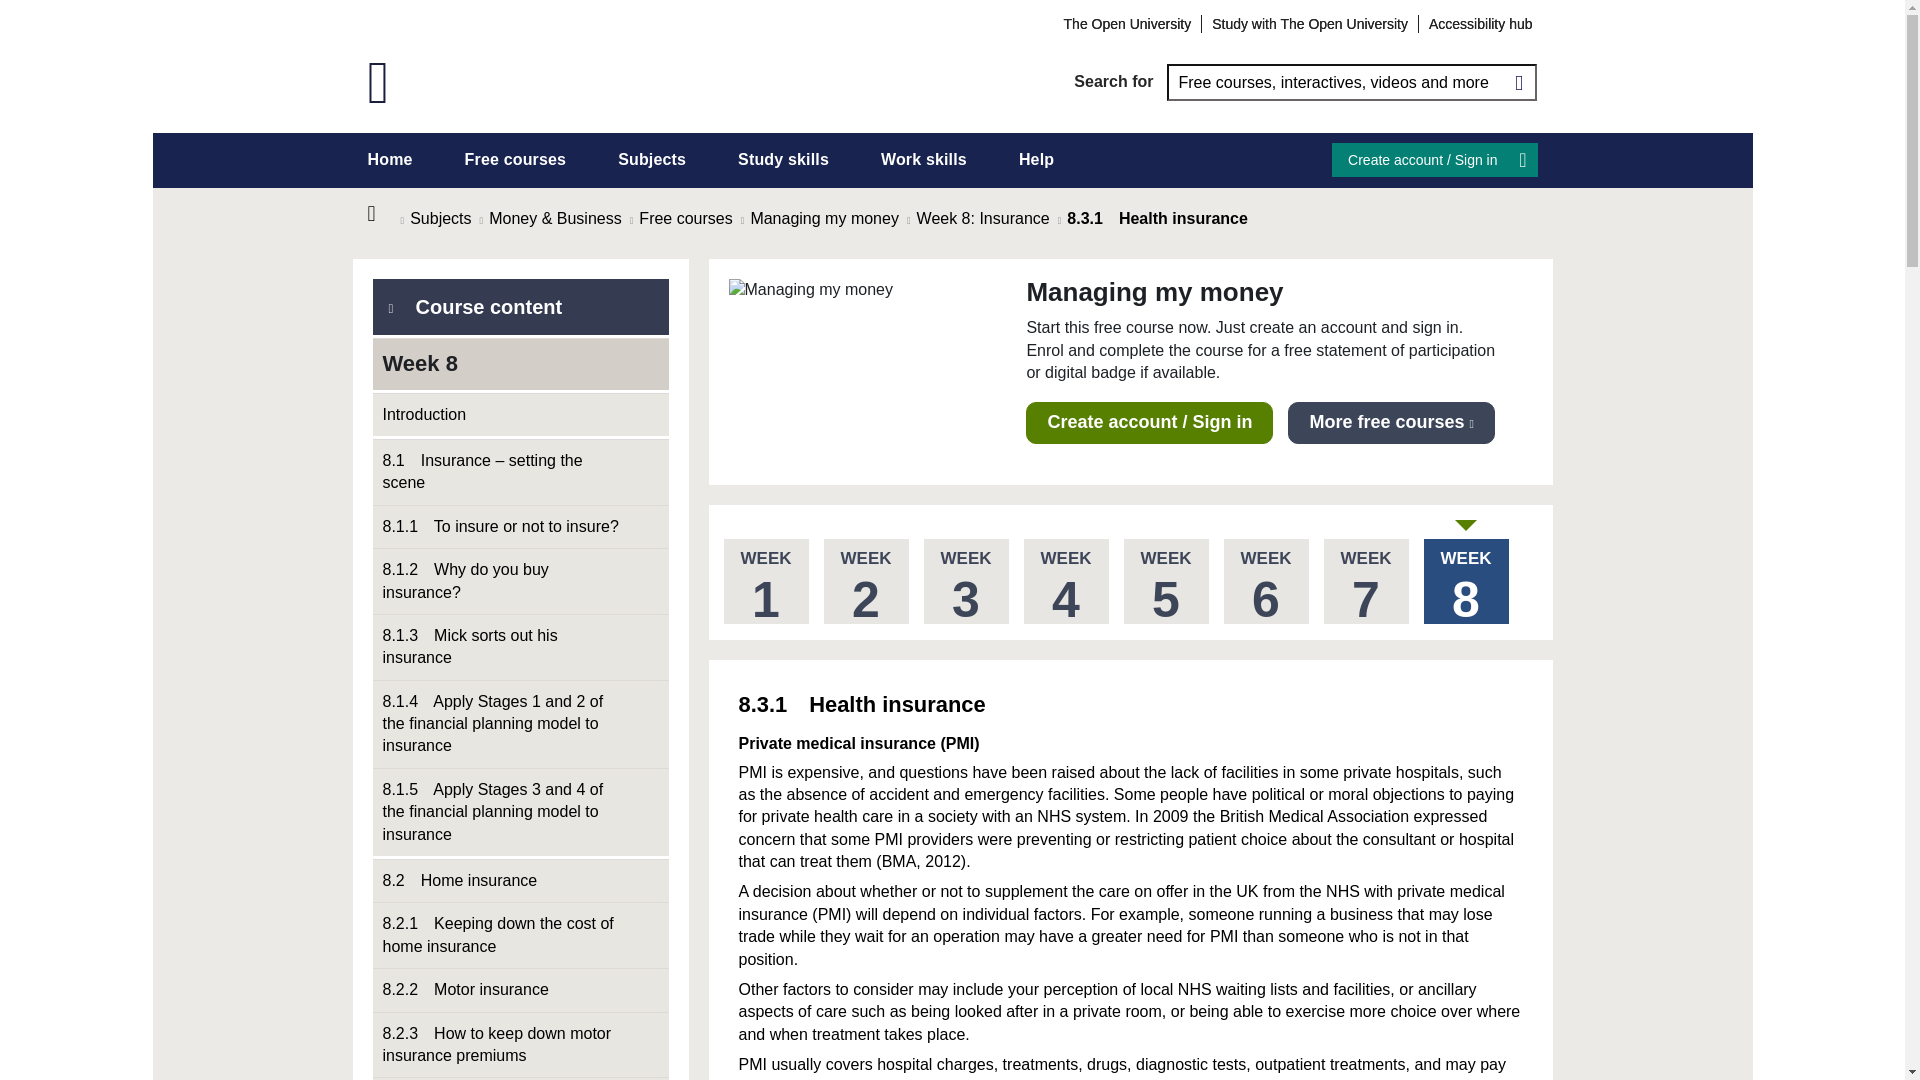  Describe the element at coordinates (384, 214) in the screenshot. I see `Home` at that location.